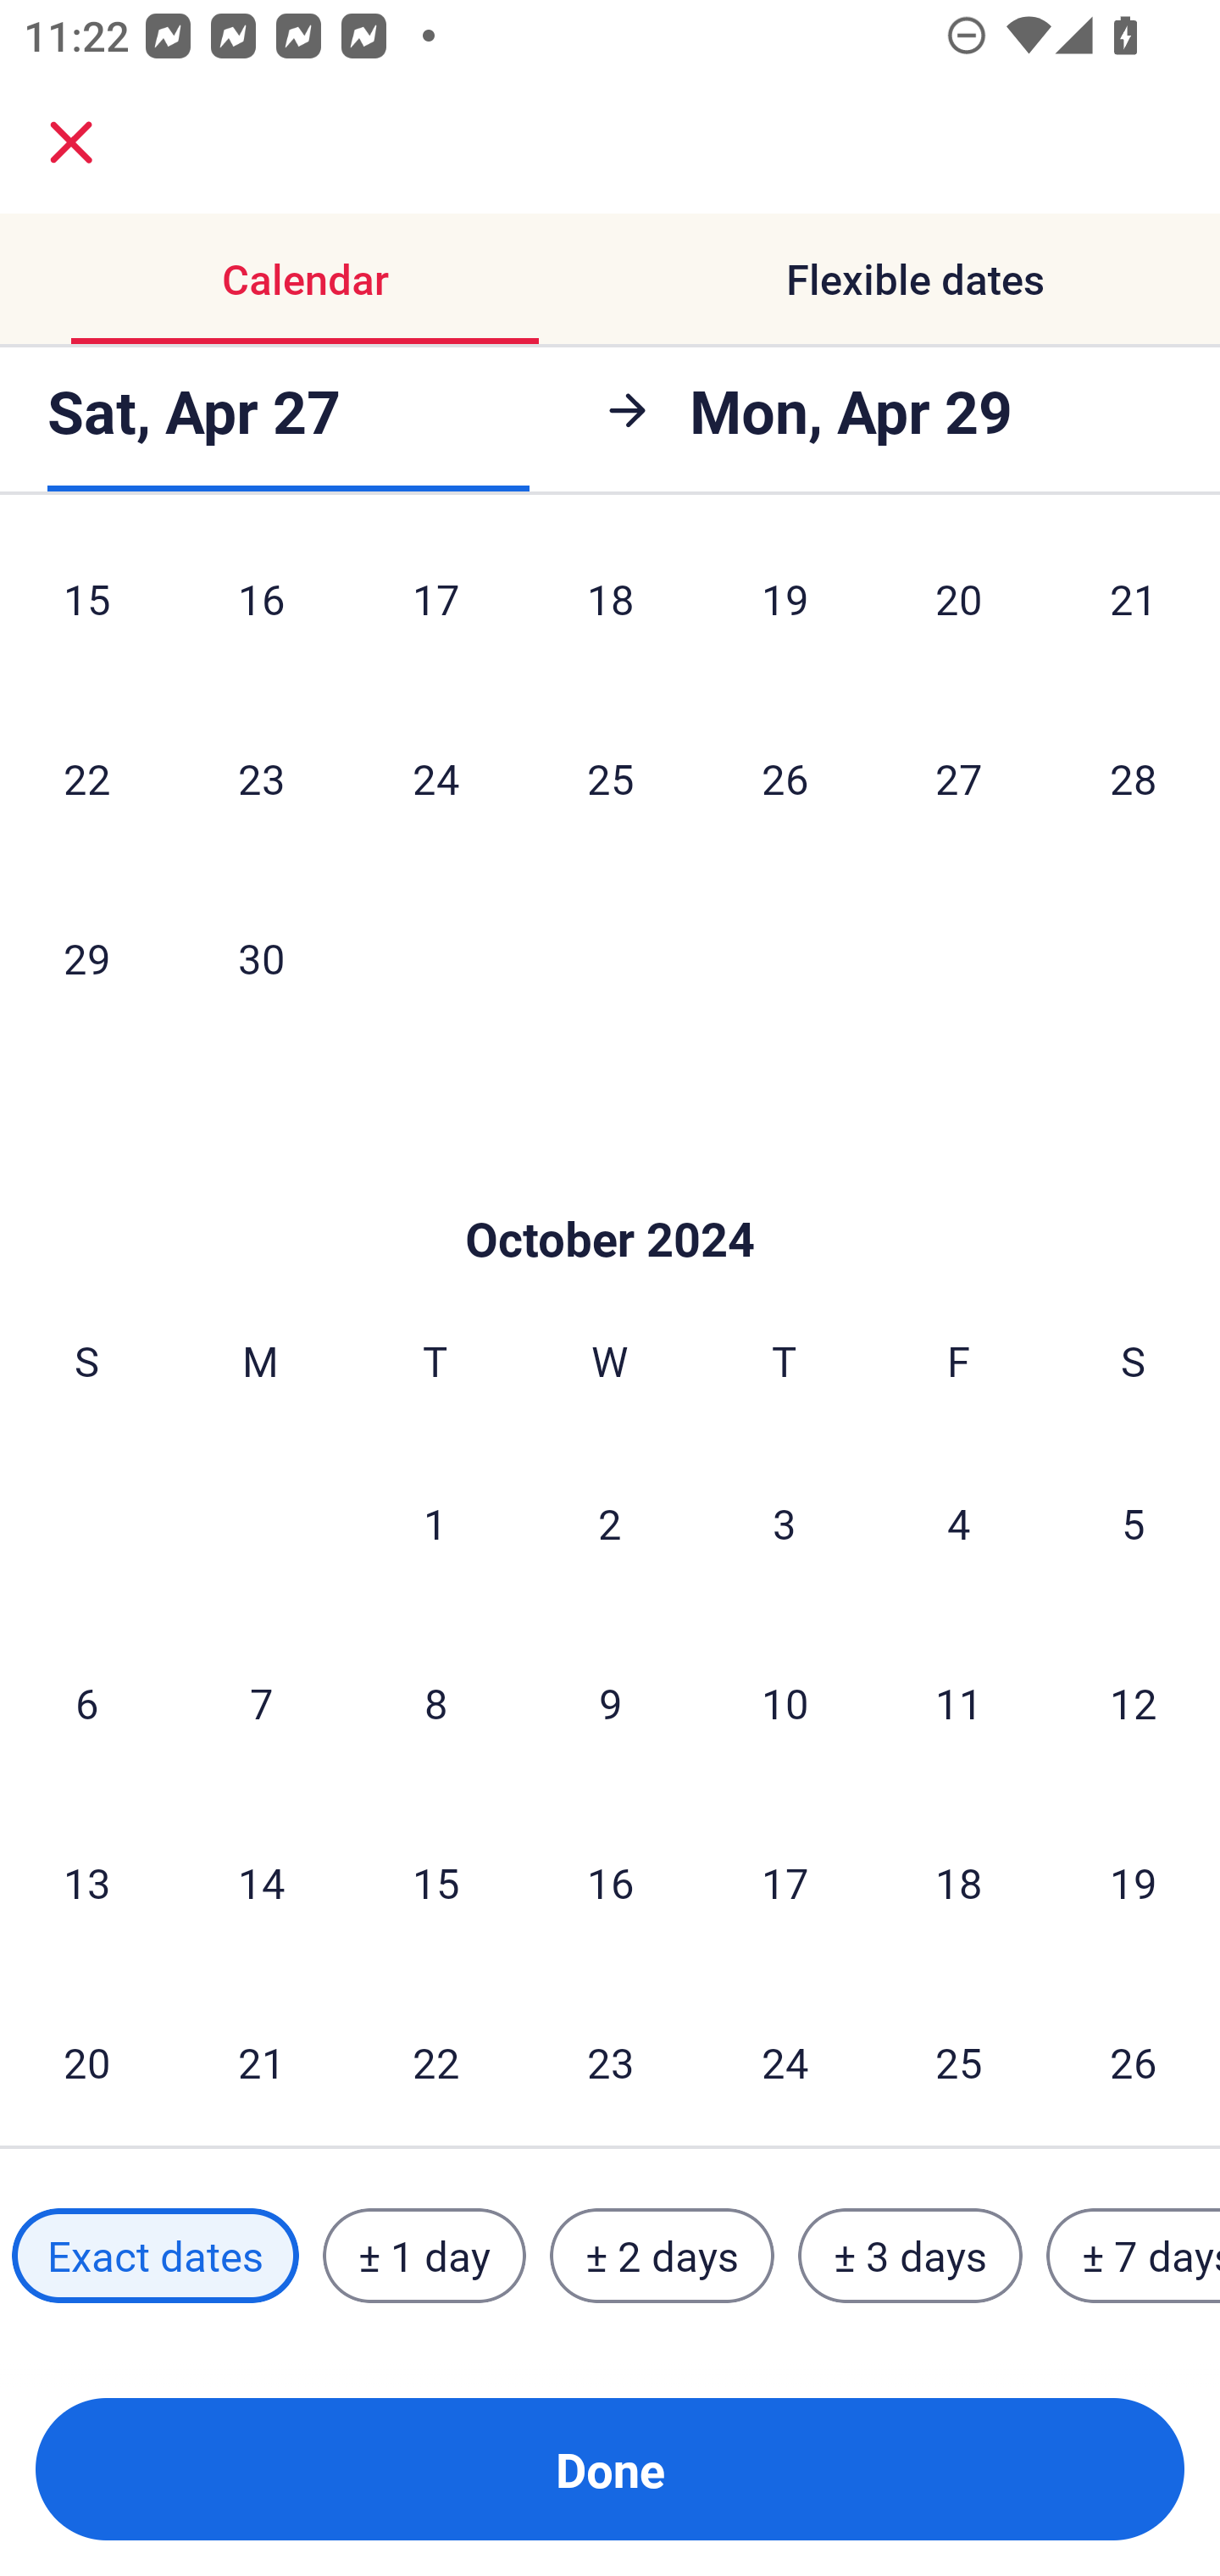 Image resolution: width=1220 pixels, height=2576 pixels. Describe the element at coordinates (610, 1702) in the screenshot. I see `9 Wednesday, October 9, 2024` at that location.